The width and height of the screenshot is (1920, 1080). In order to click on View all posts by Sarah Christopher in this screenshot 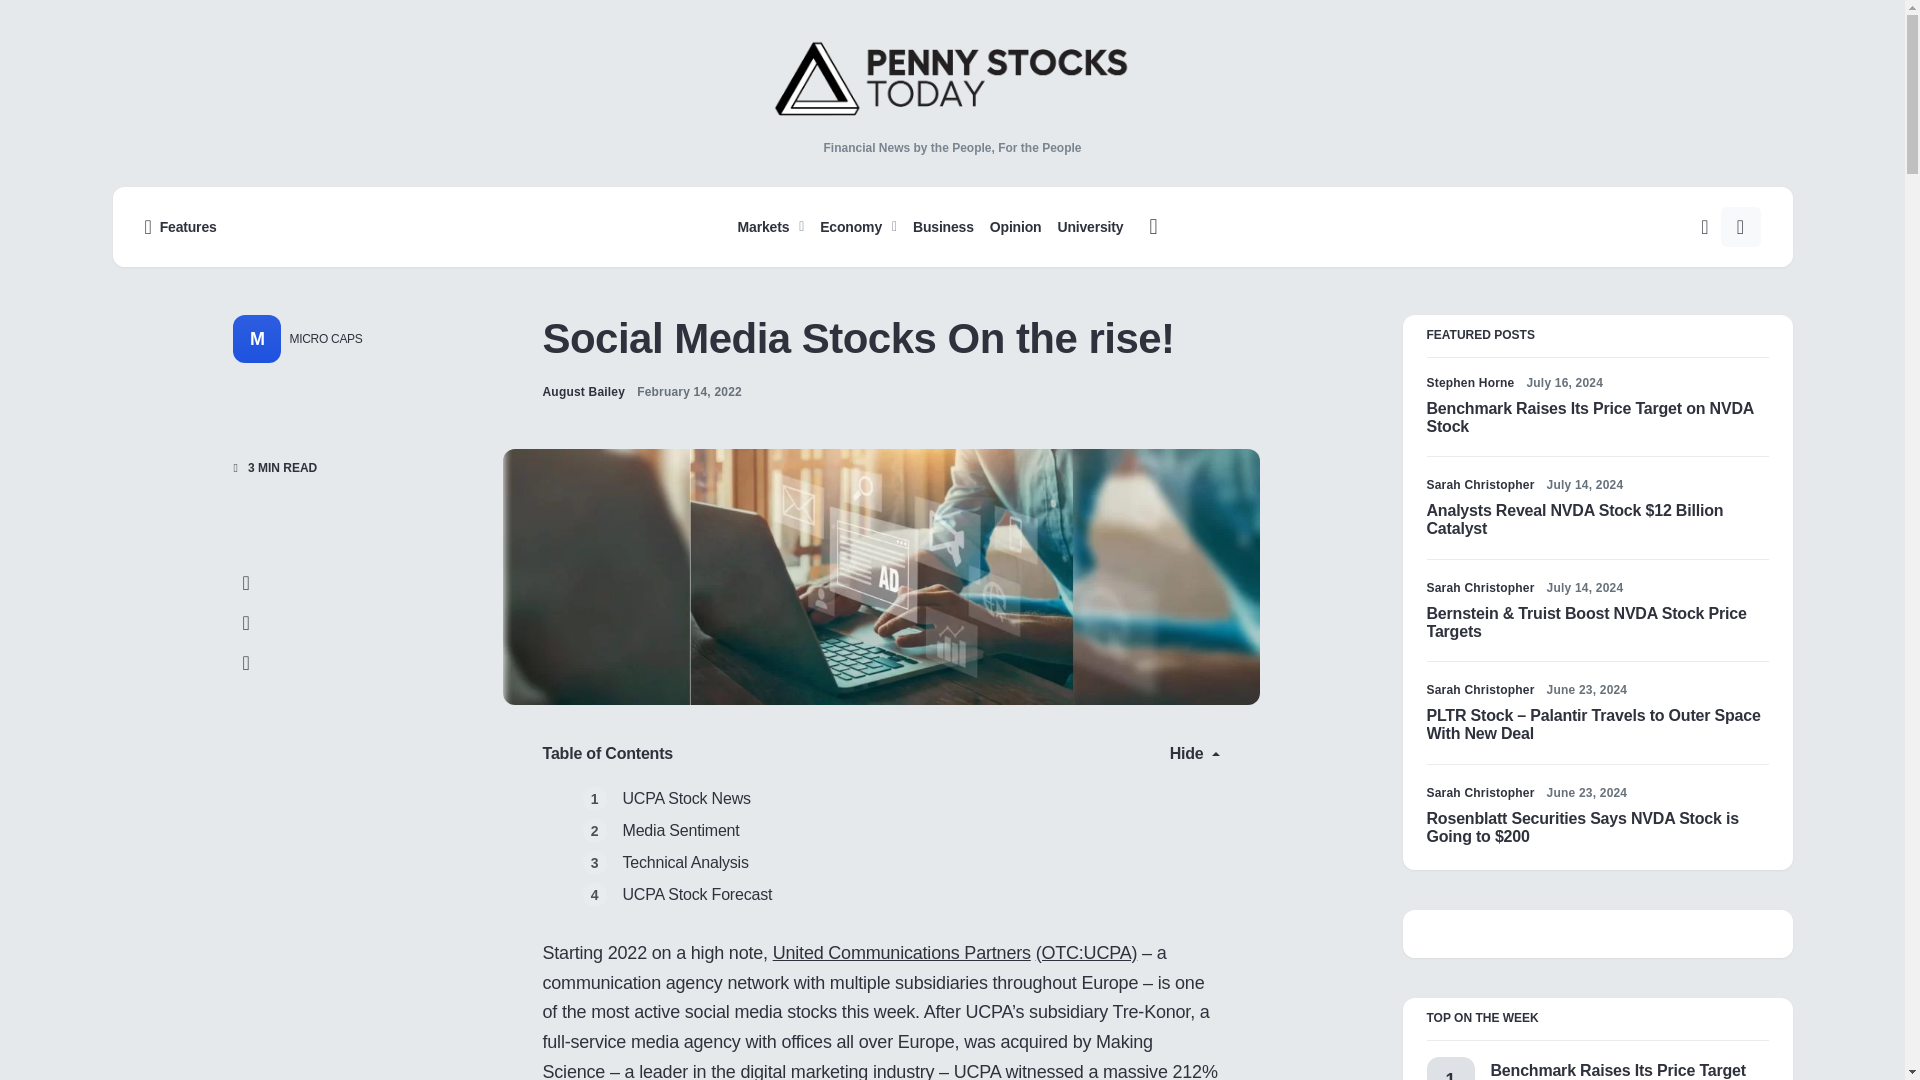, I will do `click(1480, 484)`.